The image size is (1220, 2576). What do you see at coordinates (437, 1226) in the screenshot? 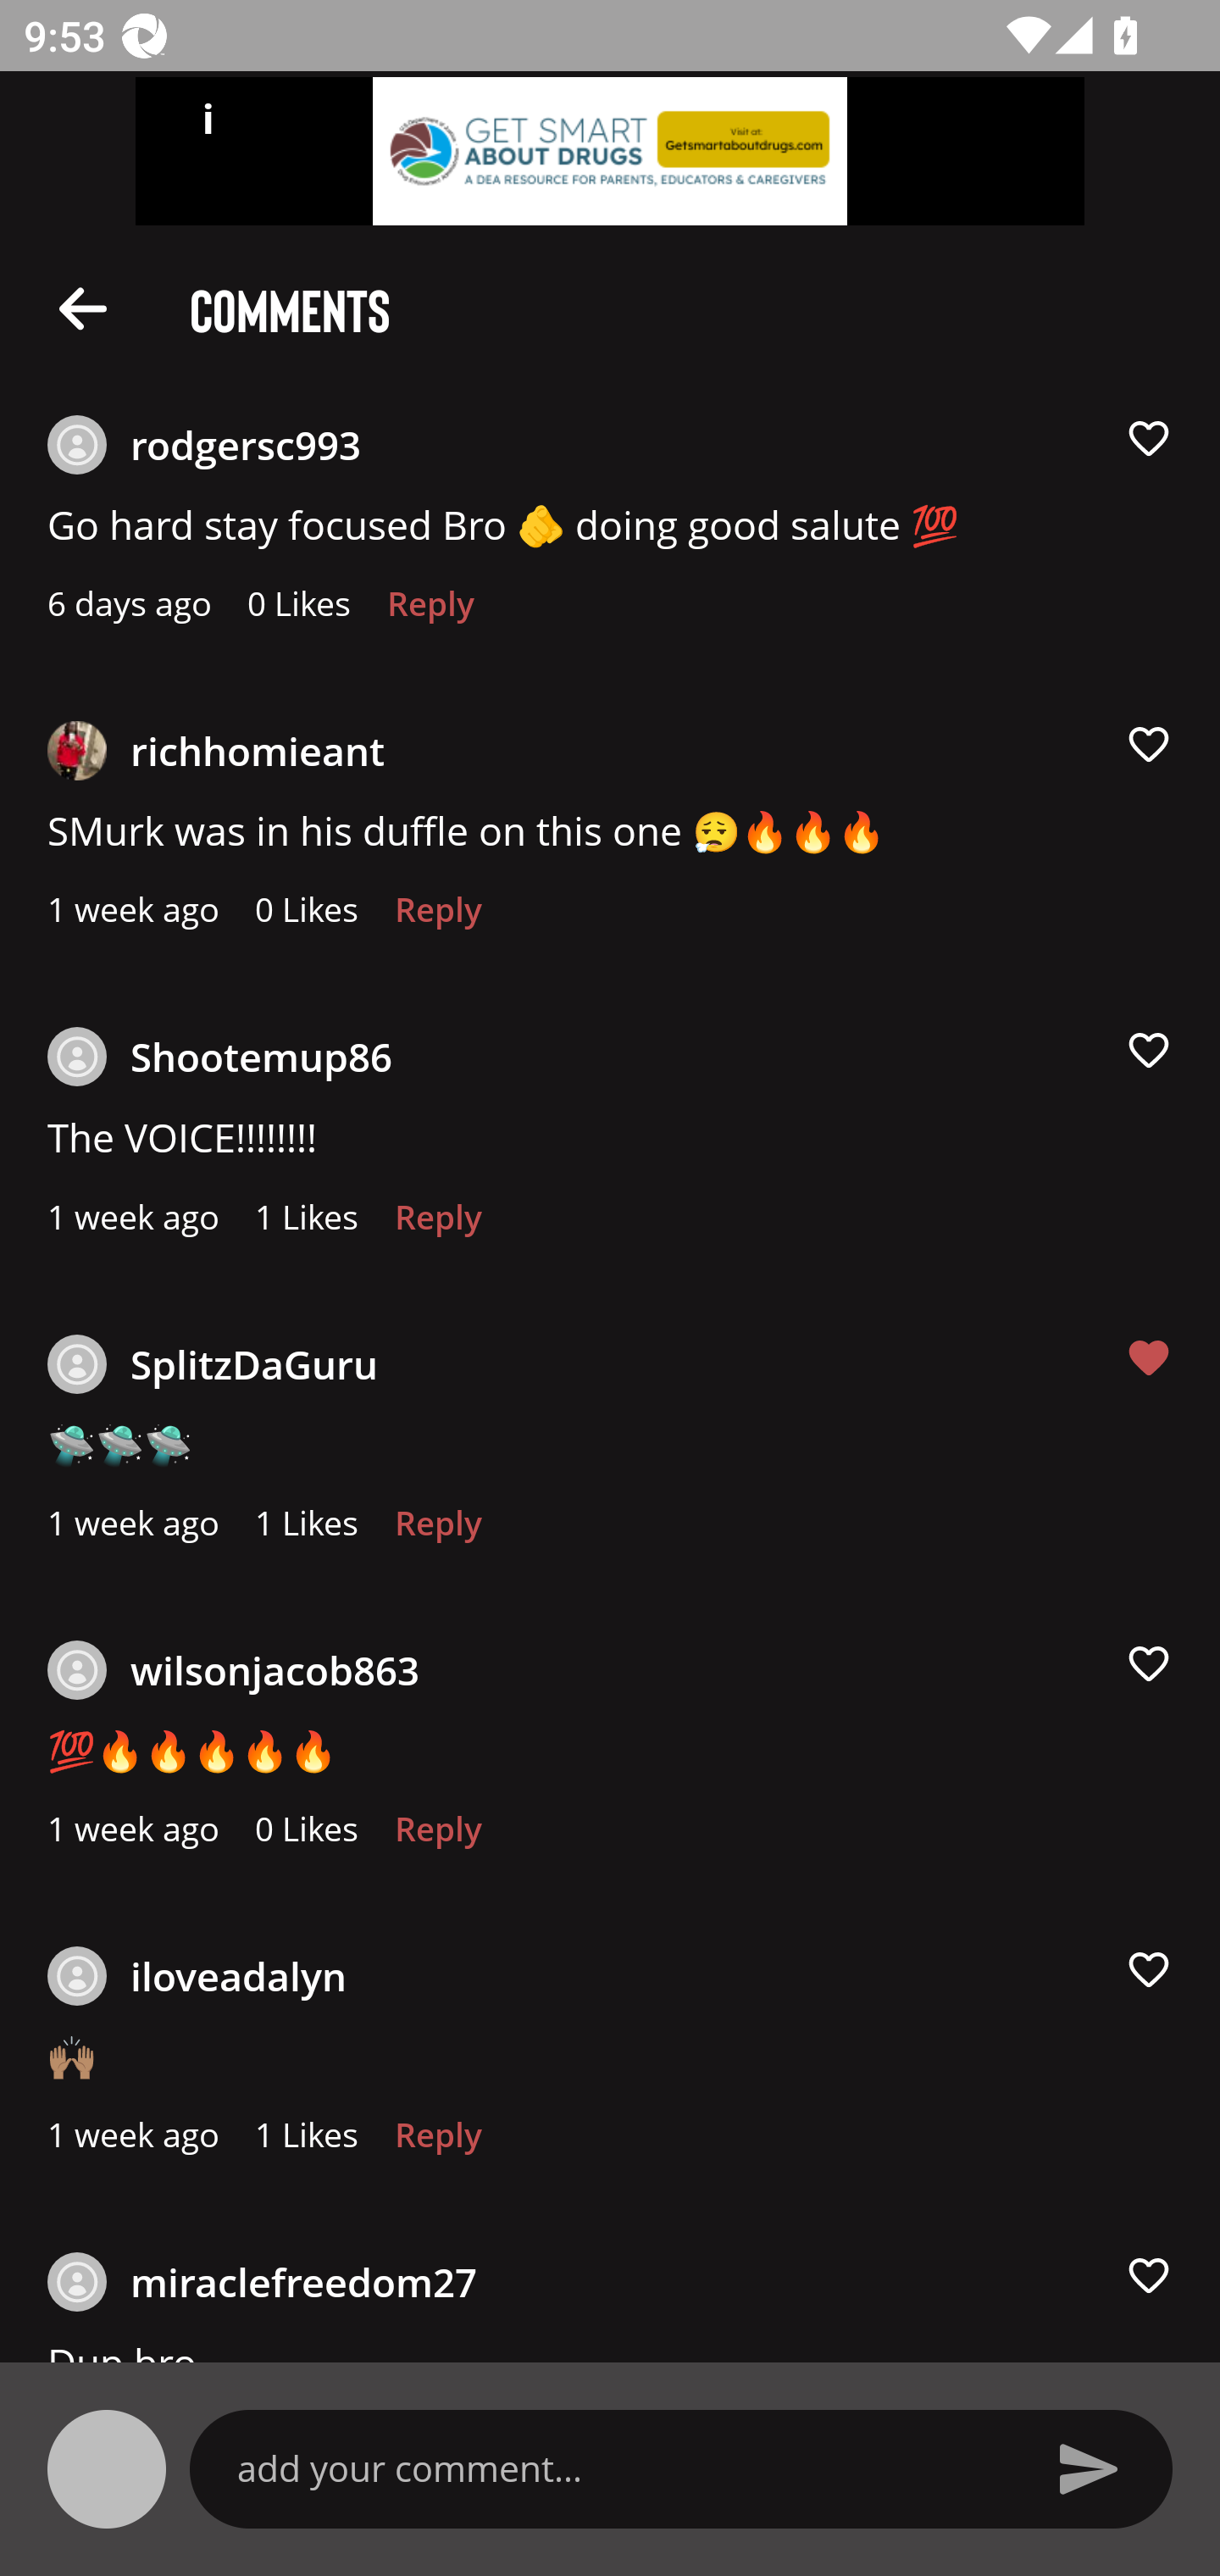
I see `Reply` at bounding box center [437, 1226].